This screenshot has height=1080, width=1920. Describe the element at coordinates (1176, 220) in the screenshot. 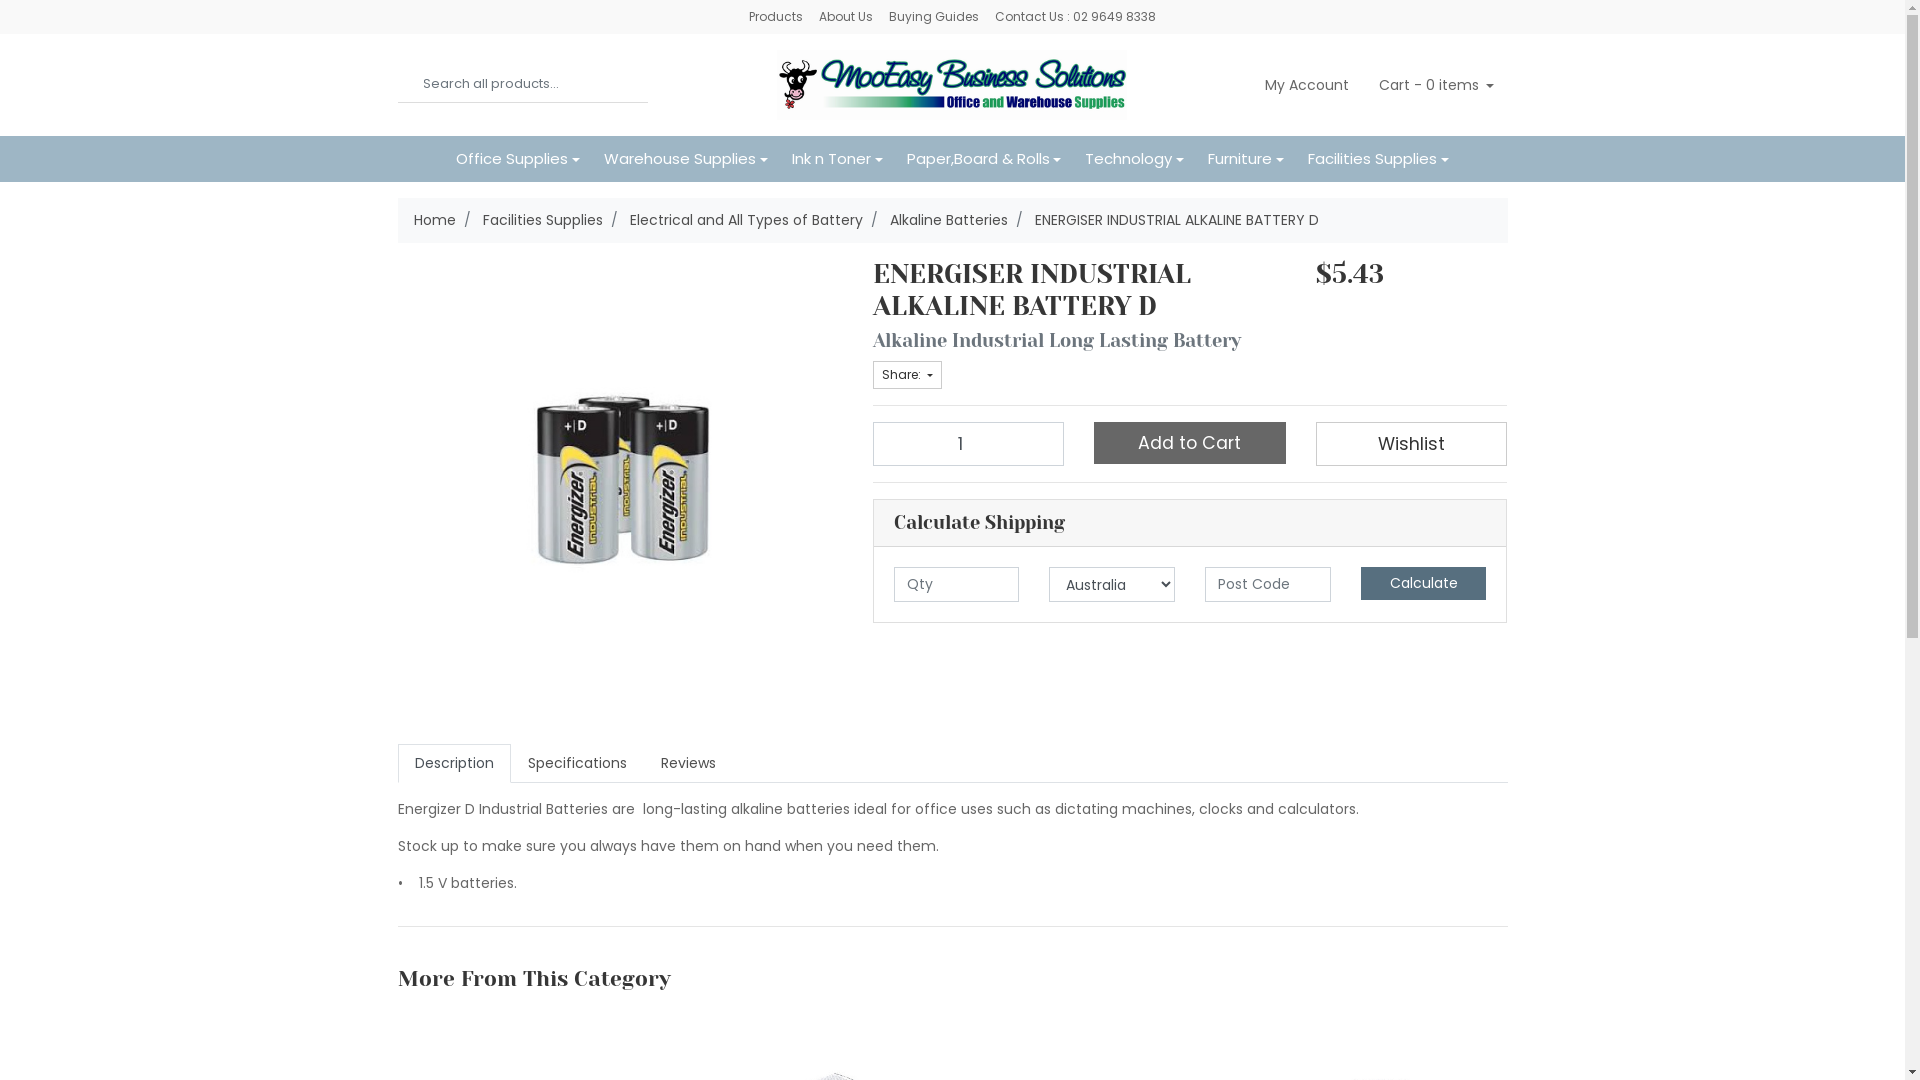

I see `ENERGISER INDUSTRIAL ALKALINE BATTERY D` at that location.